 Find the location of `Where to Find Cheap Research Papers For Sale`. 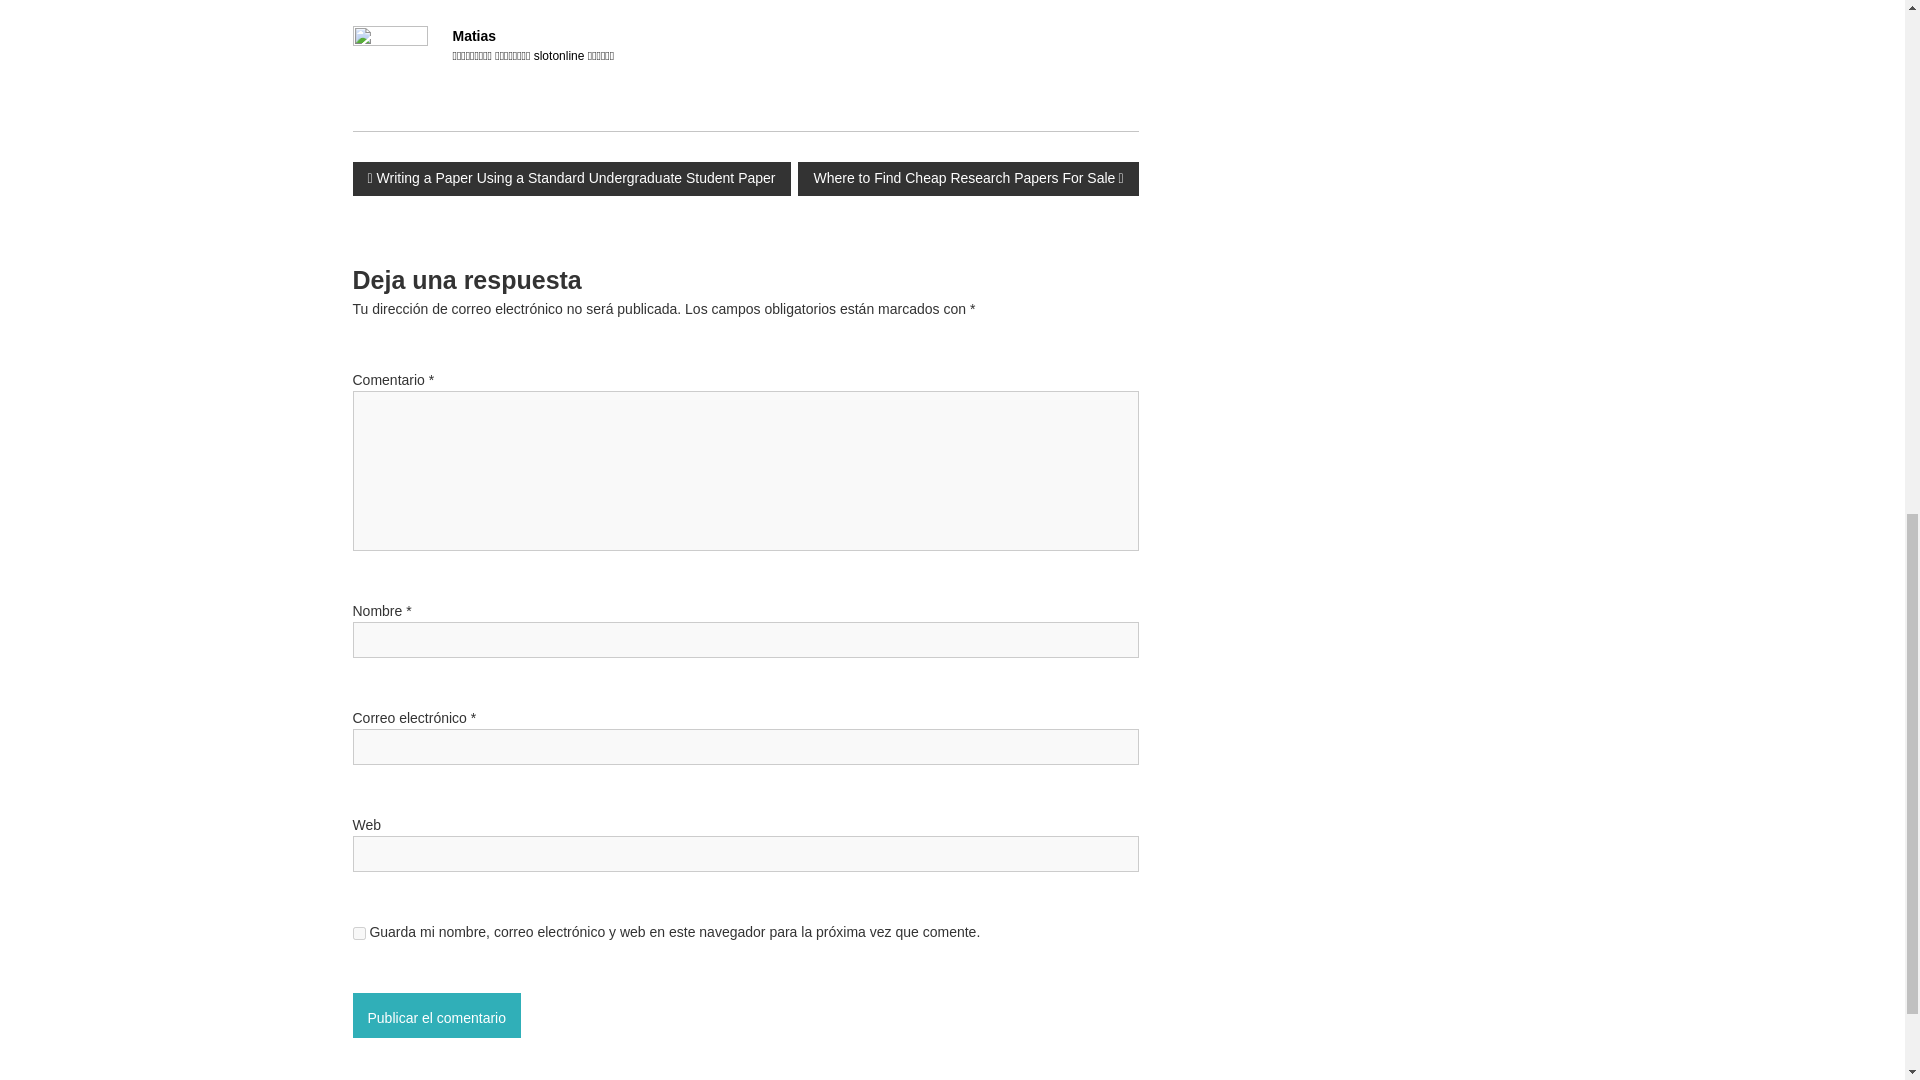

Where to Find Cheap Research Papers For Sale is located at coordinates (968, 178).